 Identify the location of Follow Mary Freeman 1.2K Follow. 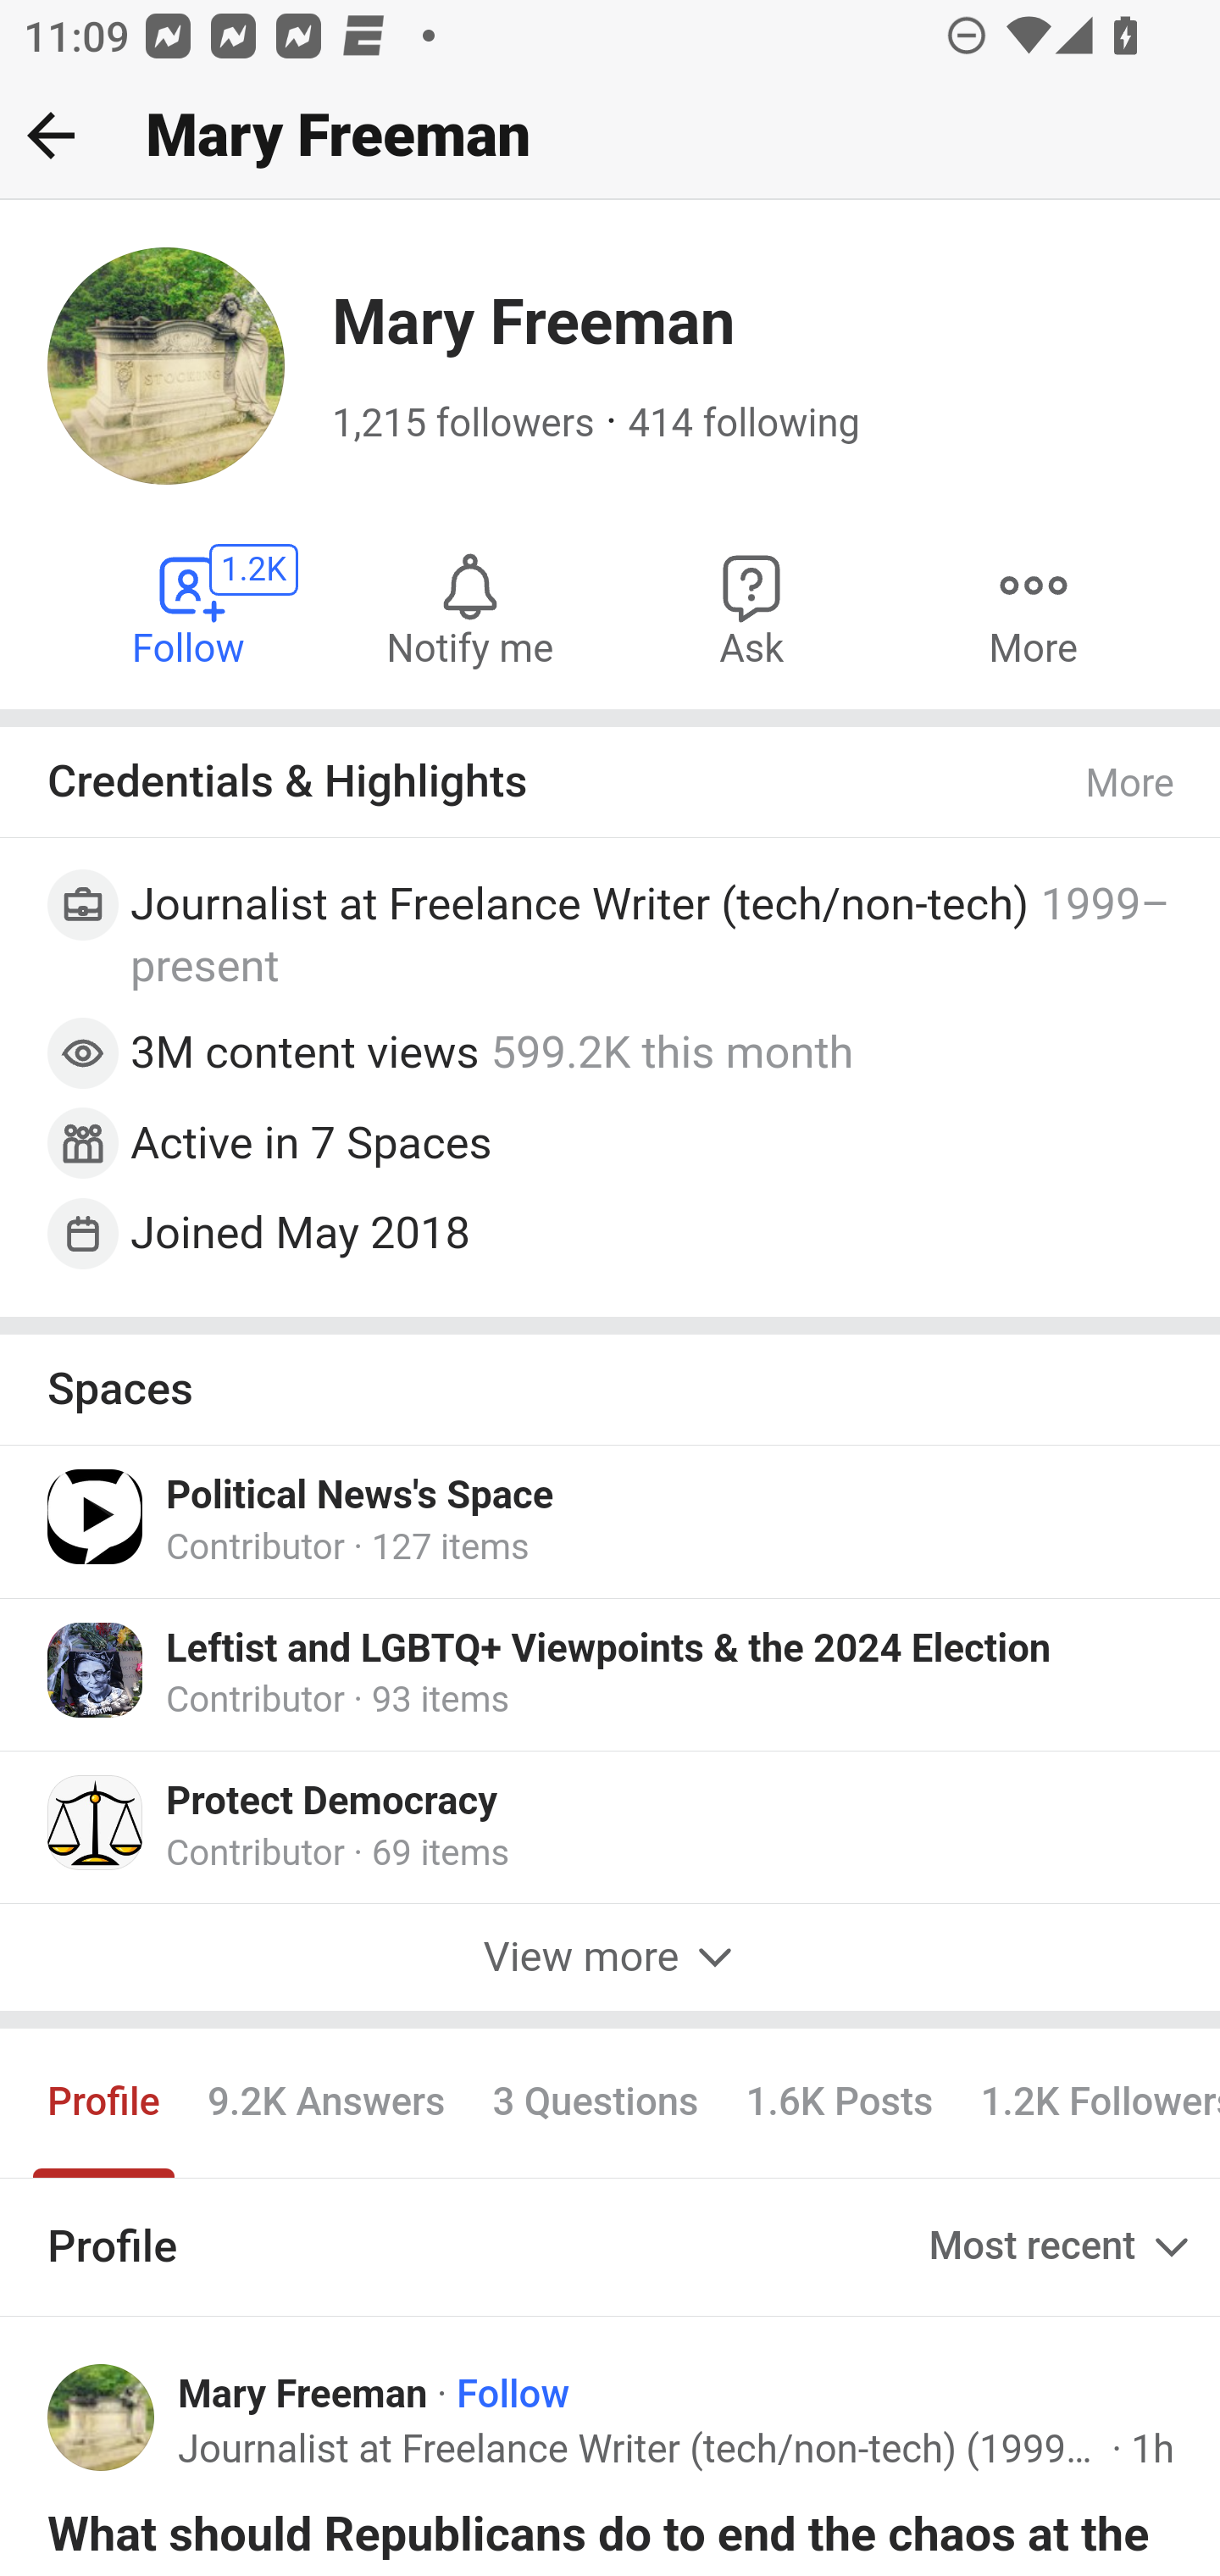
(190, 608).